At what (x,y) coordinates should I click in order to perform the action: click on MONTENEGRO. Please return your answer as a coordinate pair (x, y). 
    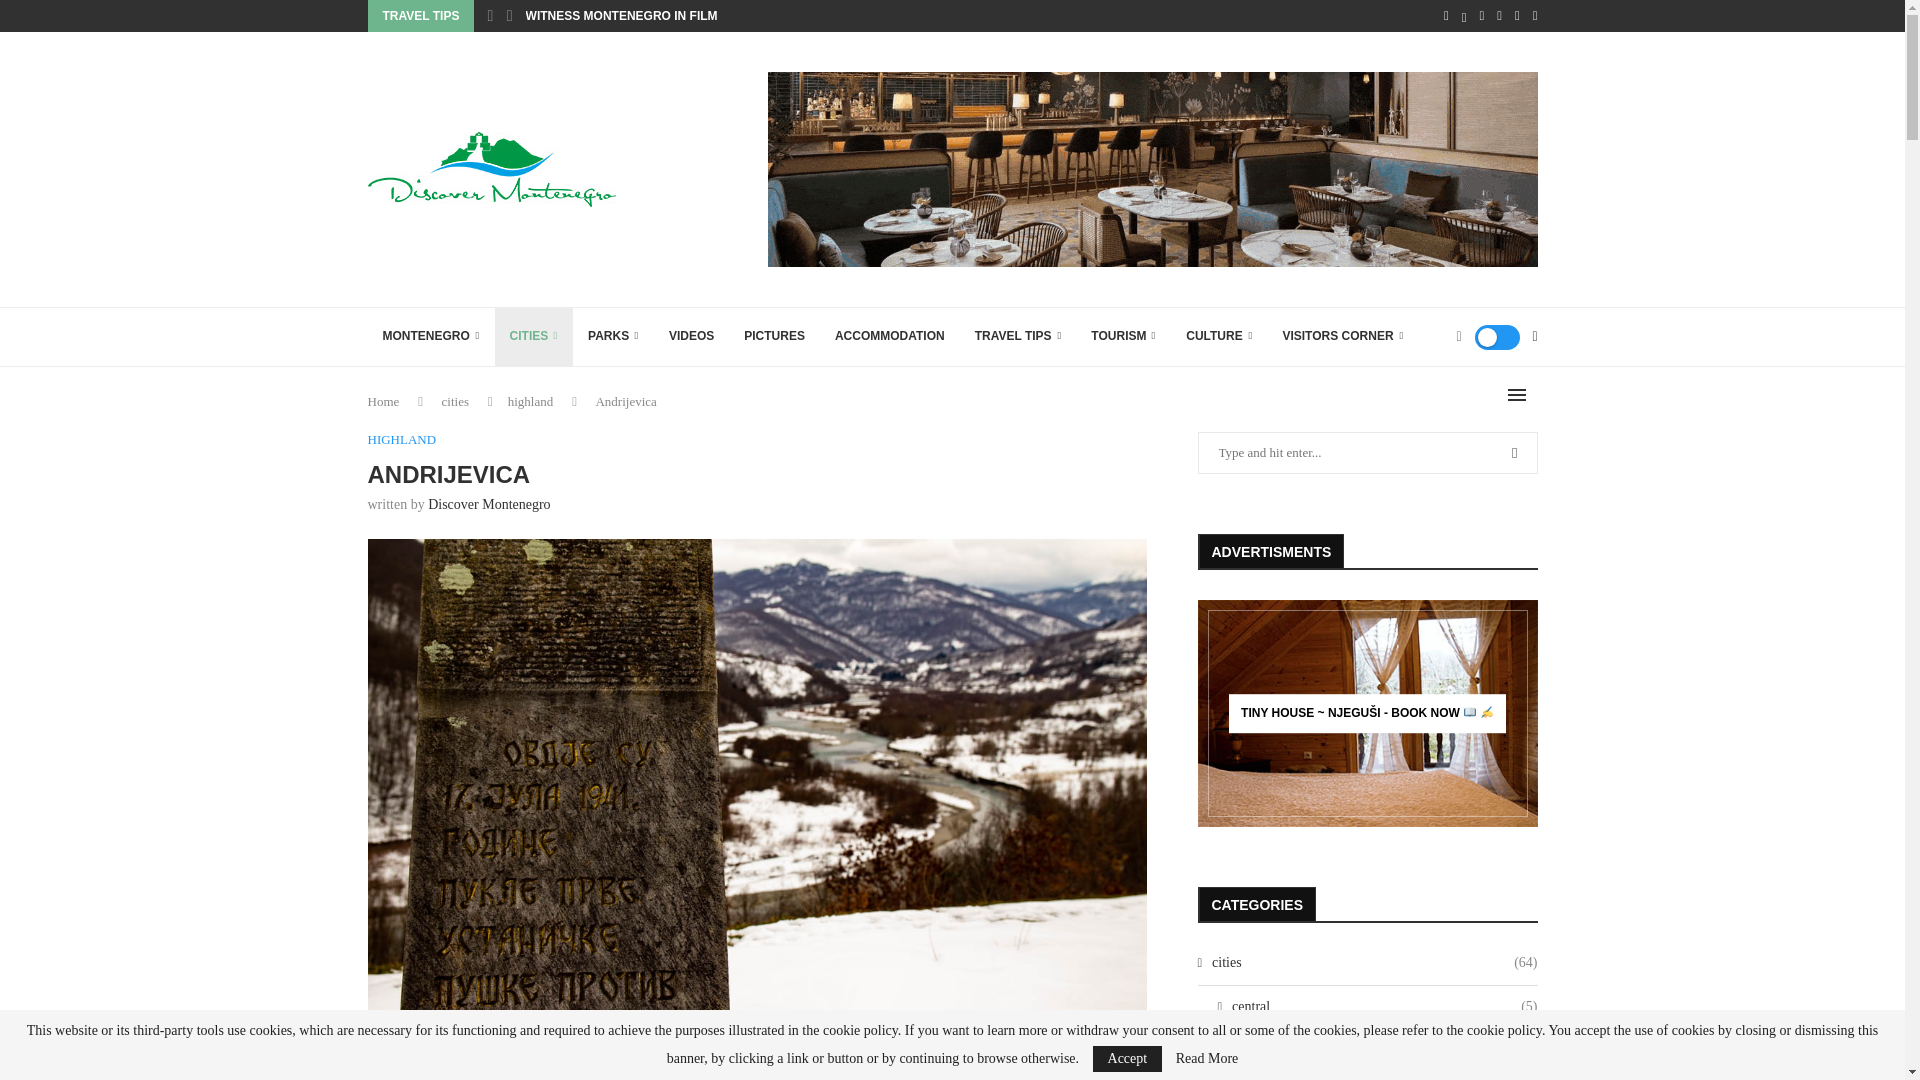
    Looking at the image, I should click on (432, 336).